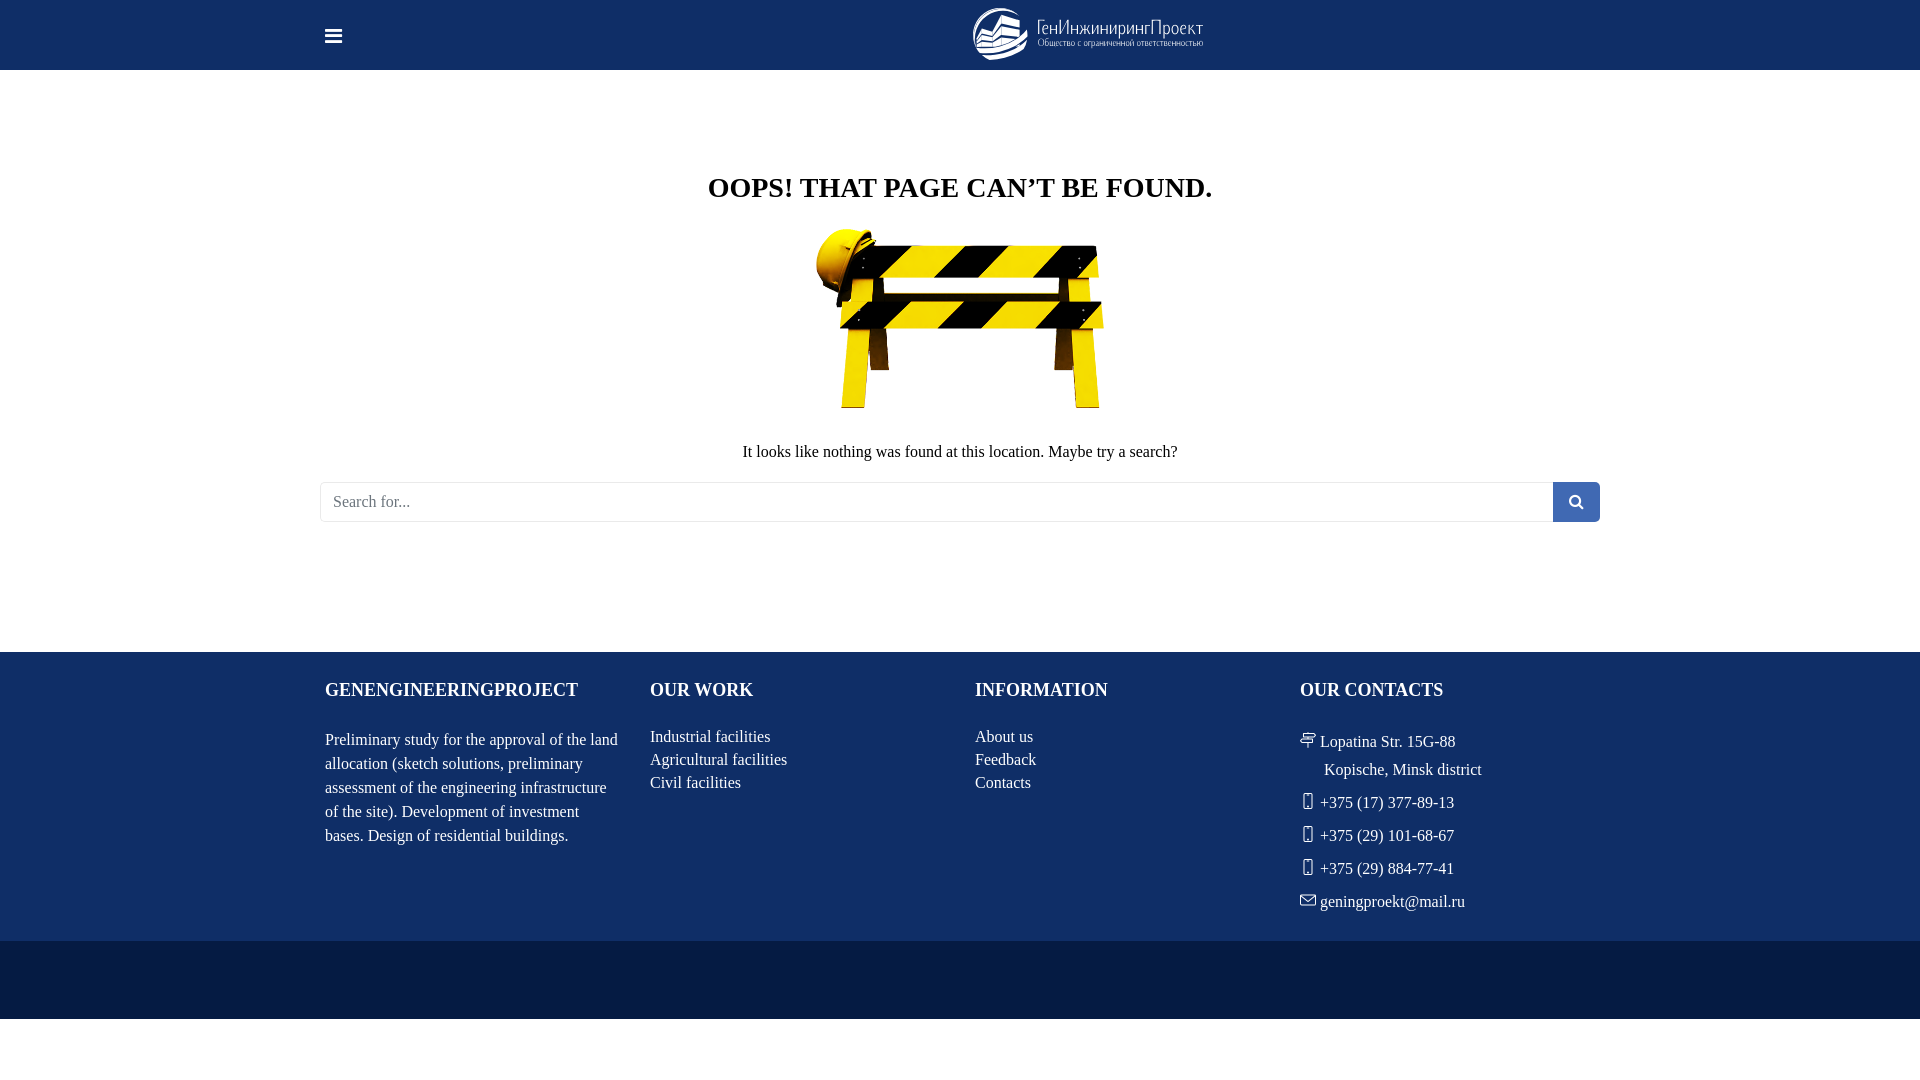 The height and width of the screenshot is (1080, 1920). Describe the element at coordinates (1088, 36) in the screenshot. I see `GenEngineeringProject` at that location.